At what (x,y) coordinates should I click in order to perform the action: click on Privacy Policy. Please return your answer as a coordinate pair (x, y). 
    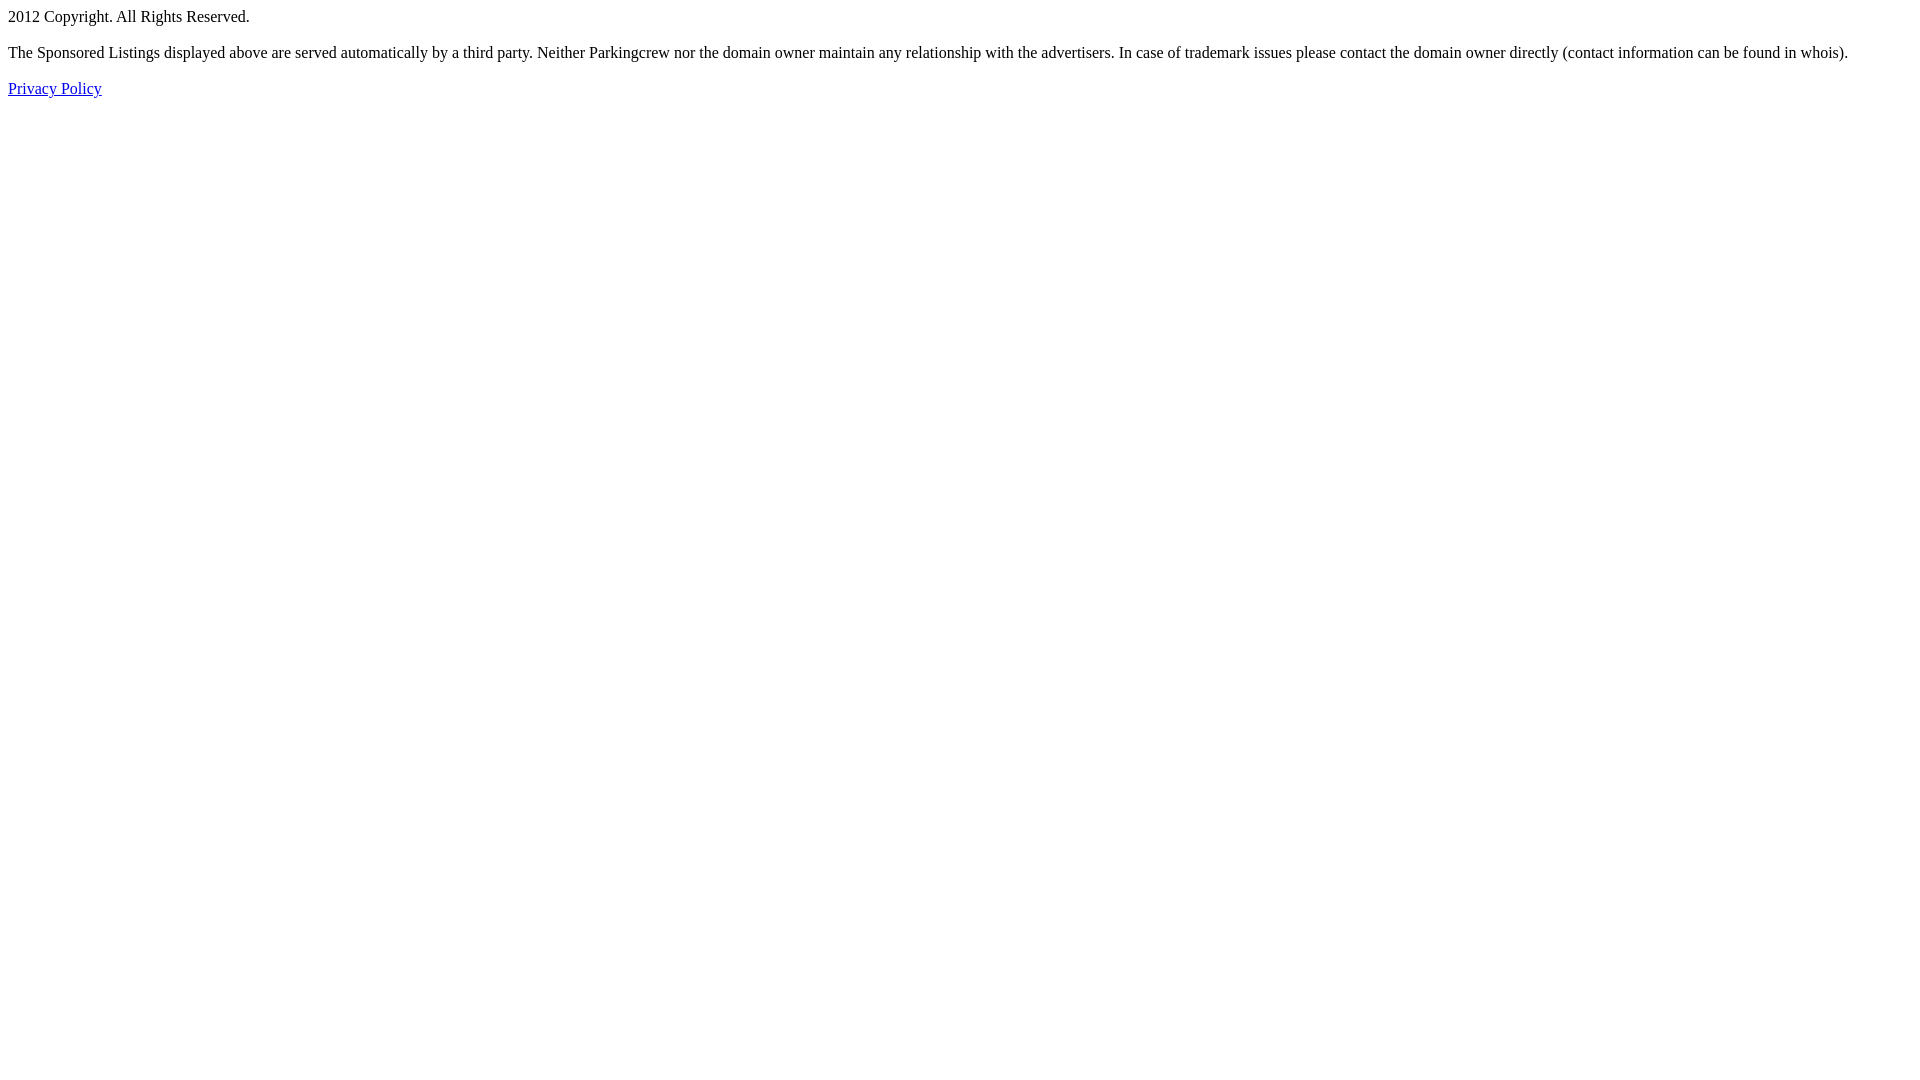
    Looking at the image, I should click on (55, 88).